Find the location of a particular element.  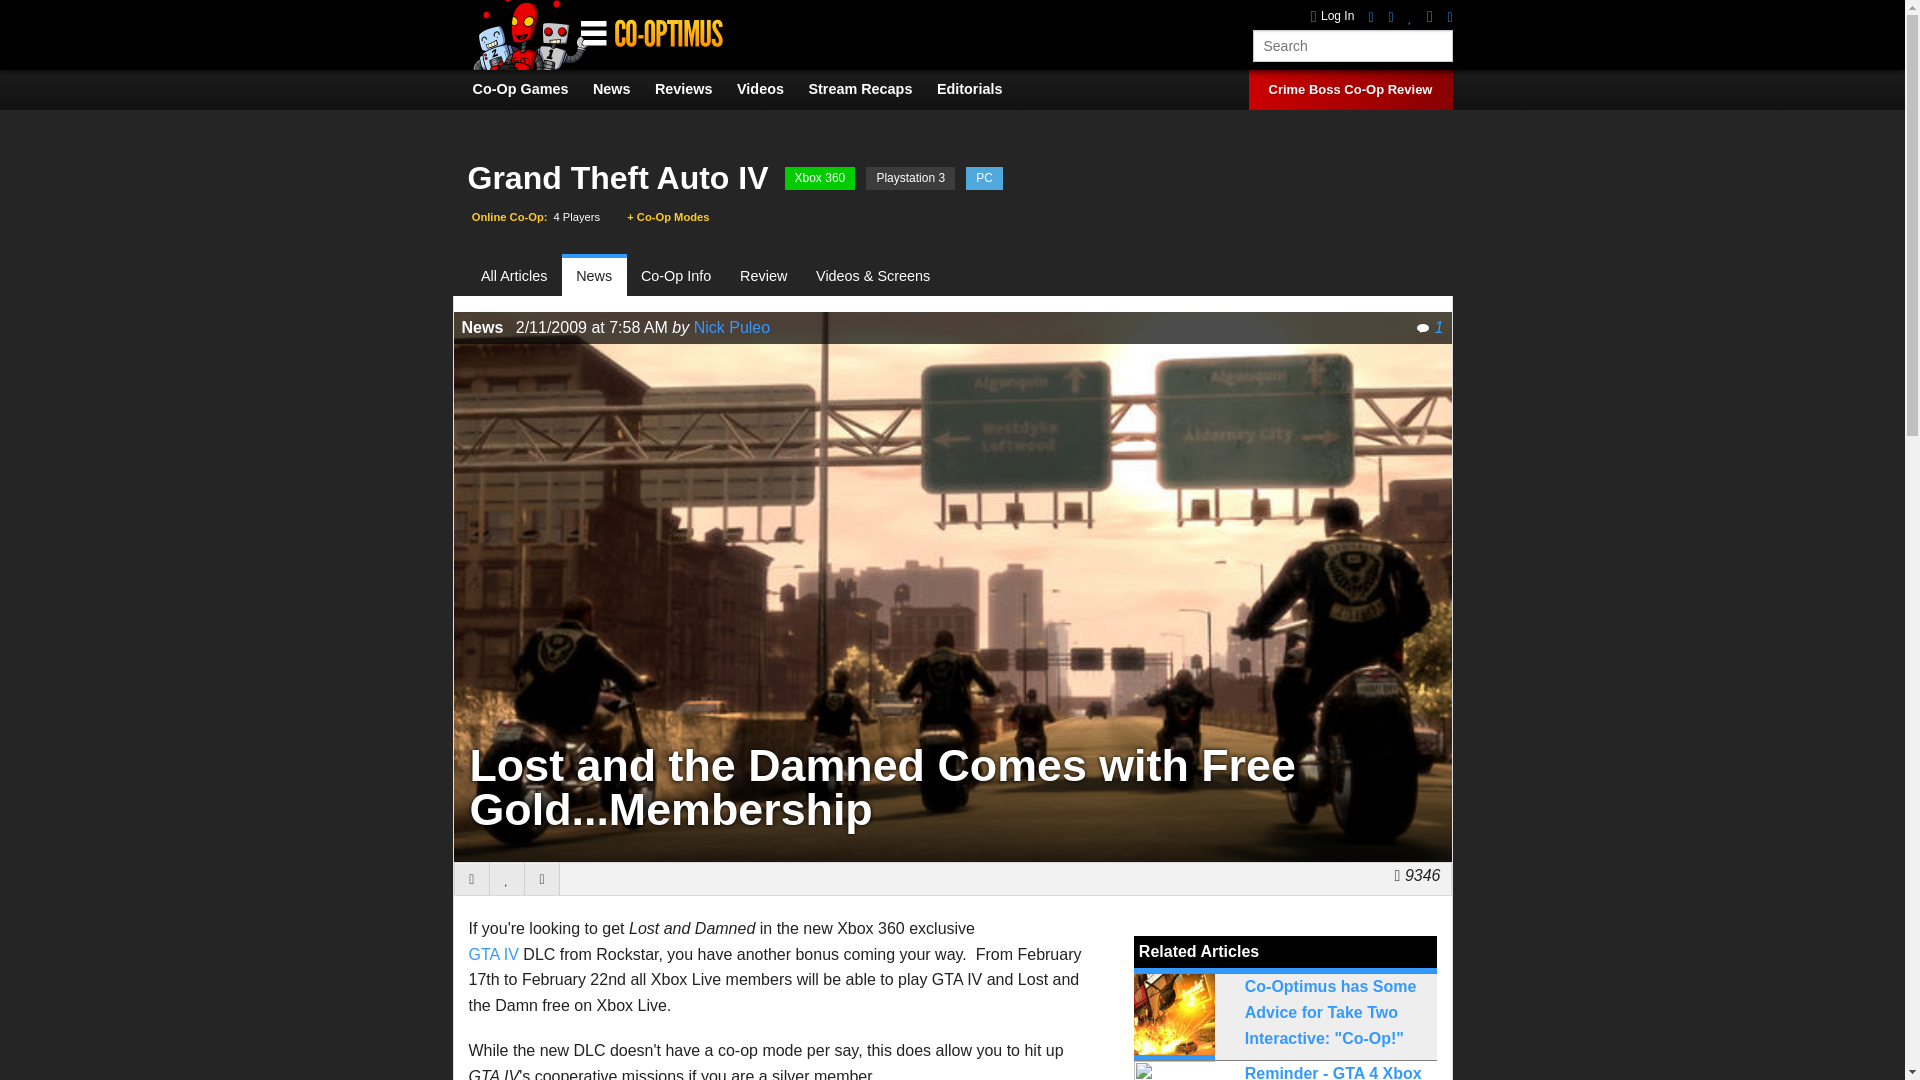

Reviews is located at coordinates (694, 89).